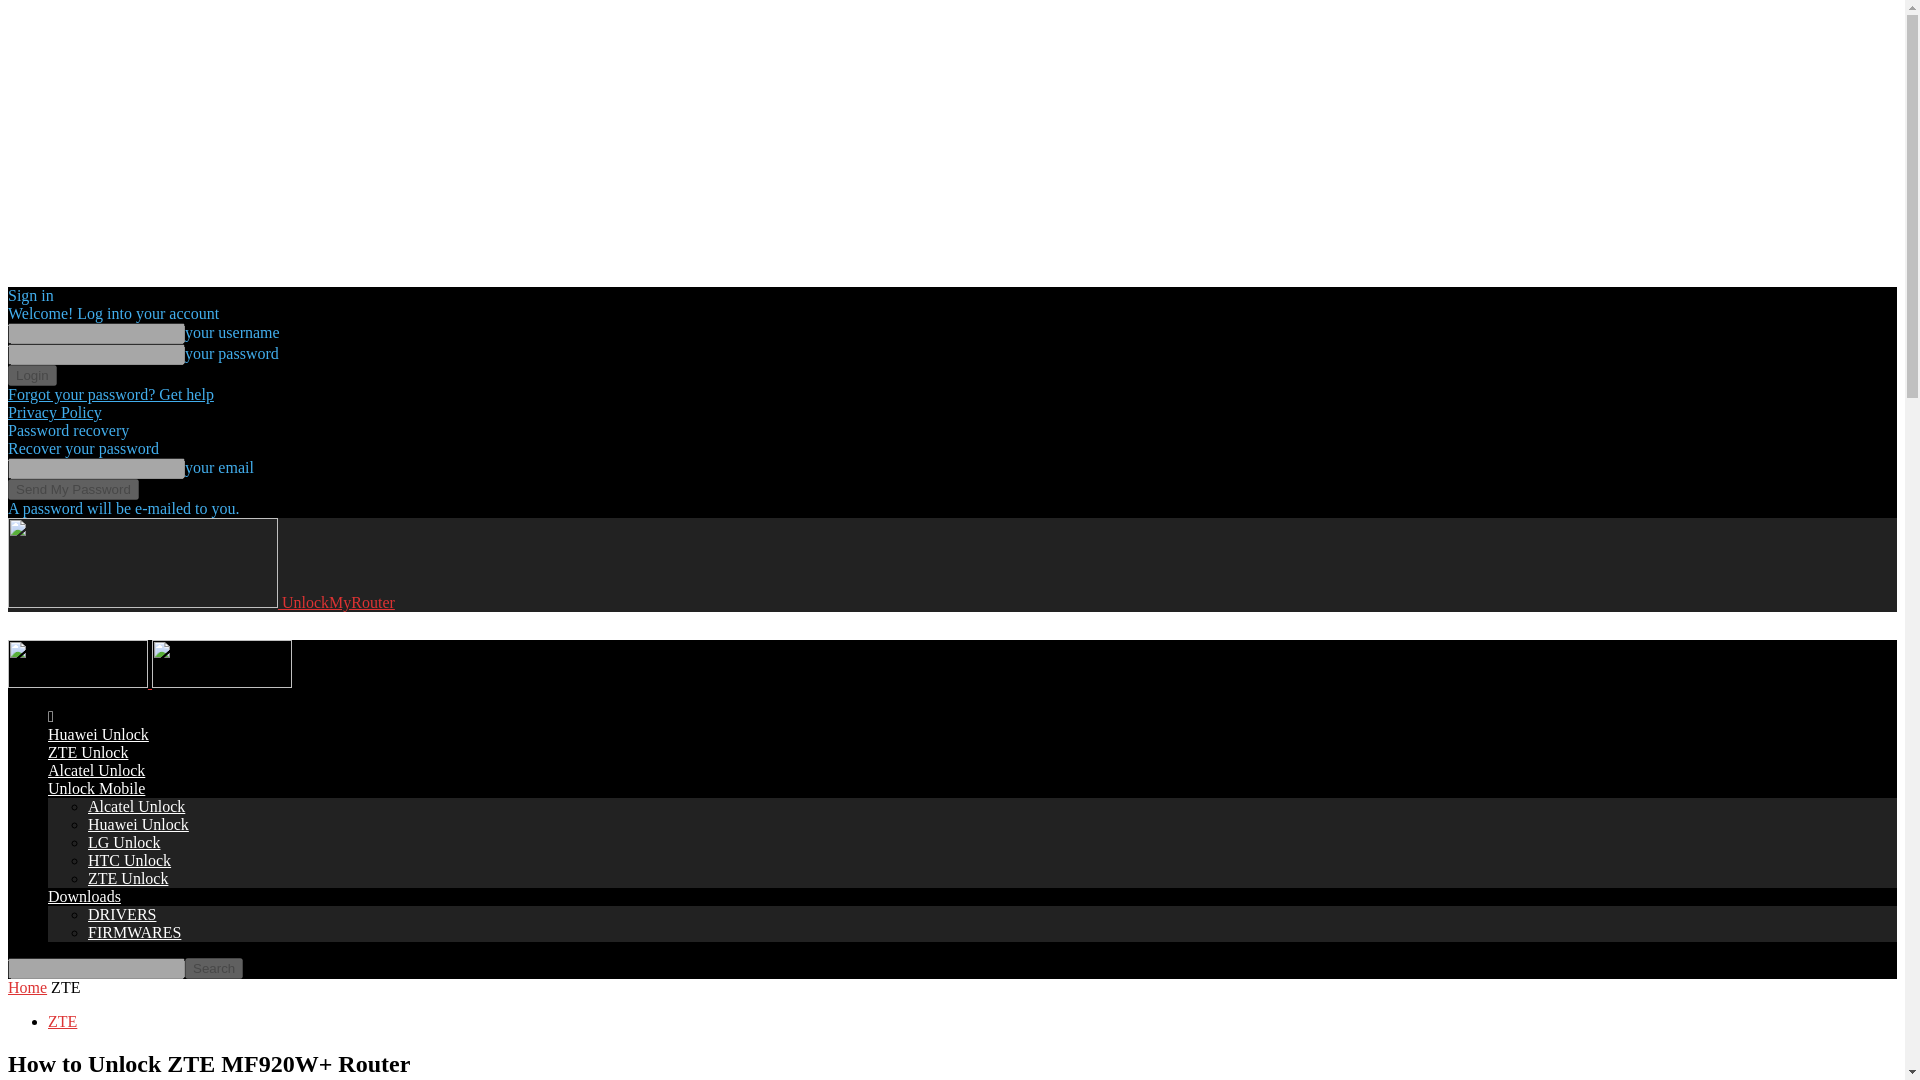  I want to click on Privacy Policy, so click(54, 412).